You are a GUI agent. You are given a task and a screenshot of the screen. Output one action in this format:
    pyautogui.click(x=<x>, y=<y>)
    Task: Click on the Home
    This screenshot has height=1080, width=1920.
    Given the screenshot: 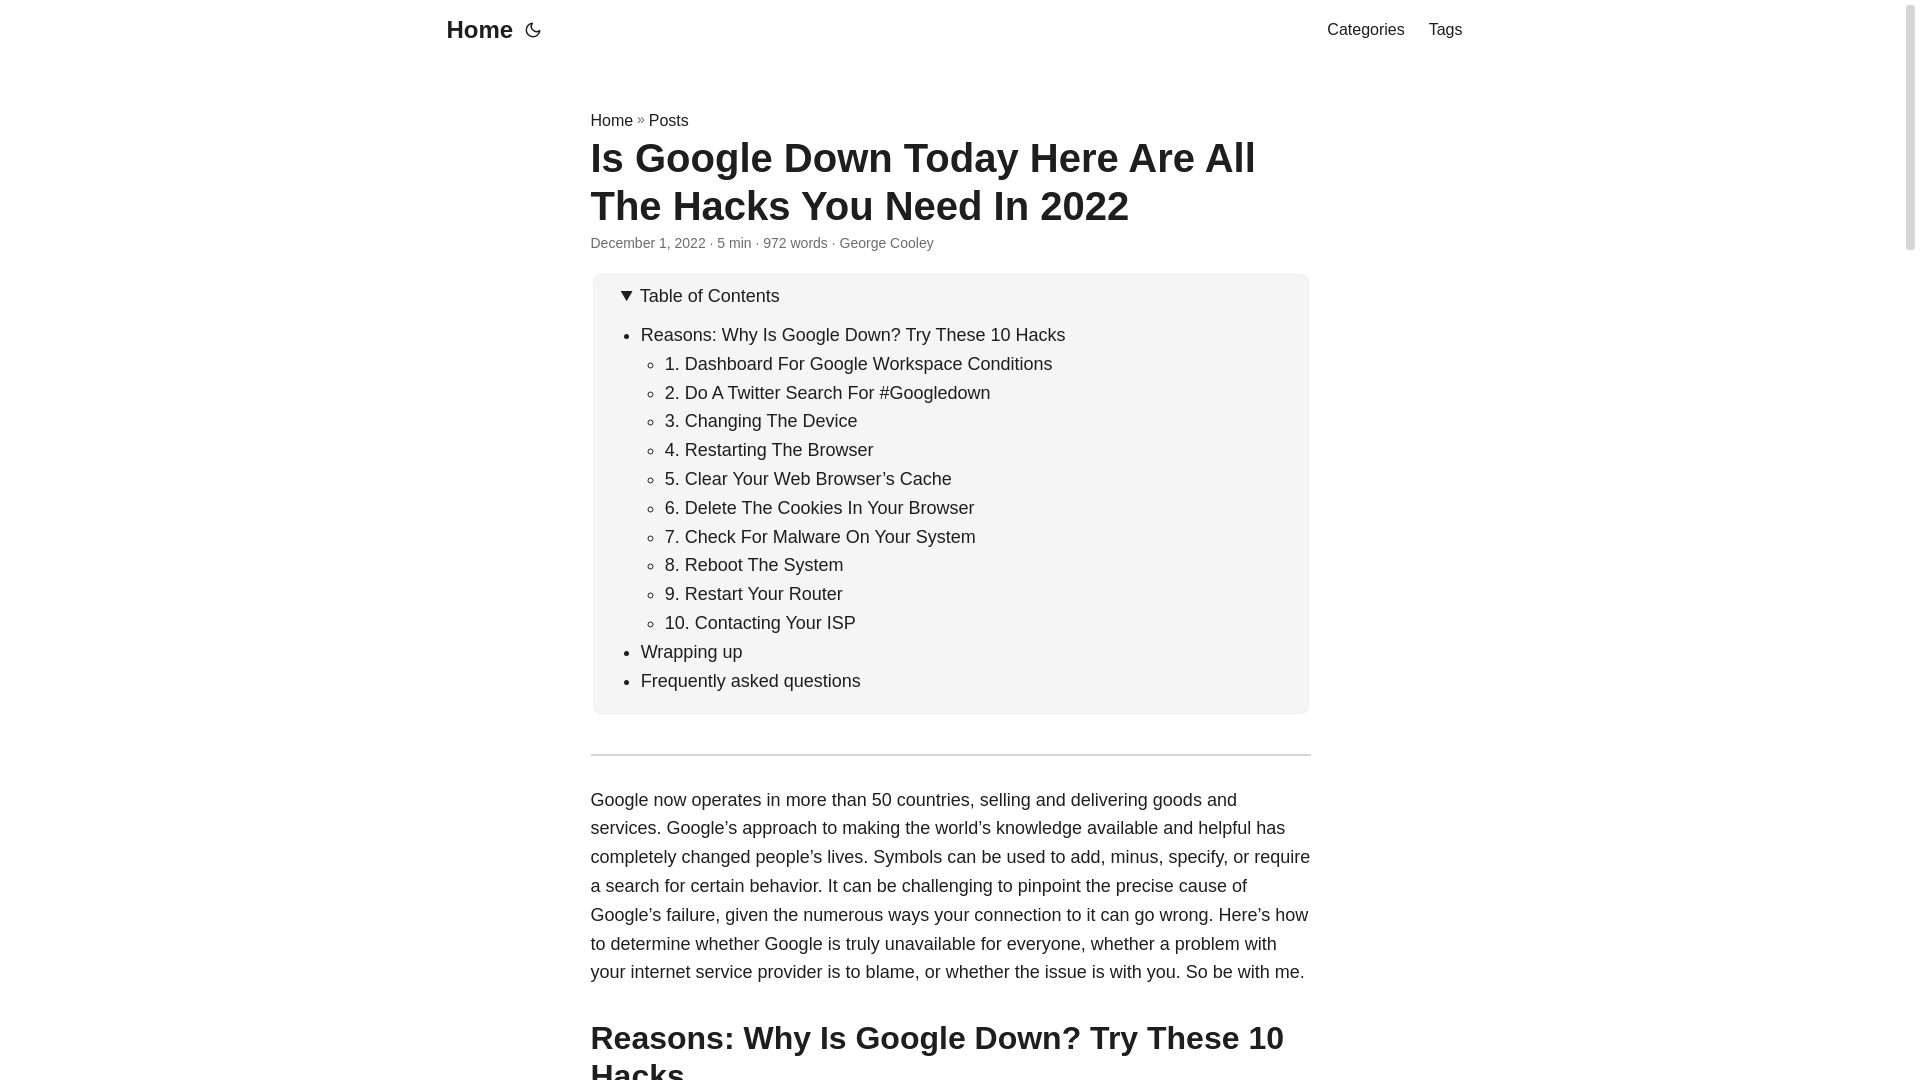 What is the action you would take?
    pyautogui.click(x=474, y=30)
    